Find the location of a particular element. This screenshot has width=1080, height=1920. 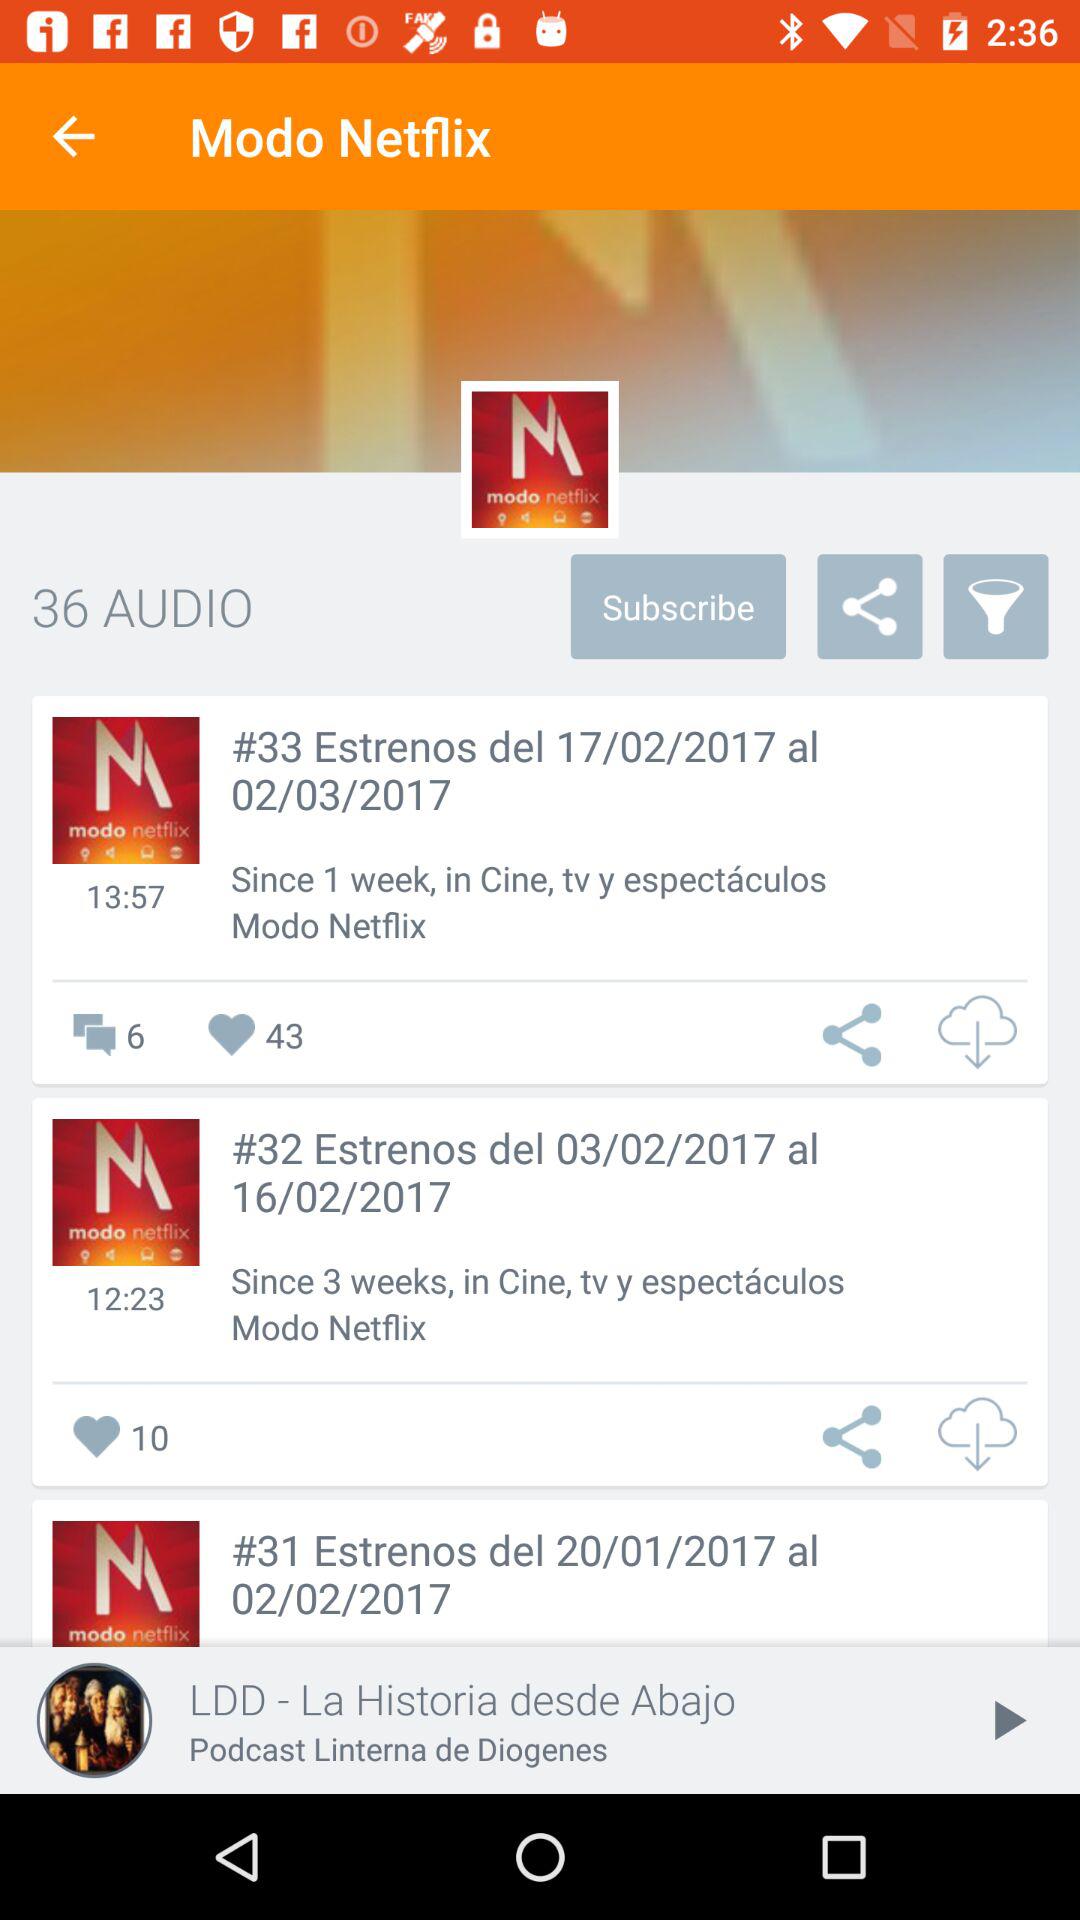

share podcast is located at coordinates (857, 1436).